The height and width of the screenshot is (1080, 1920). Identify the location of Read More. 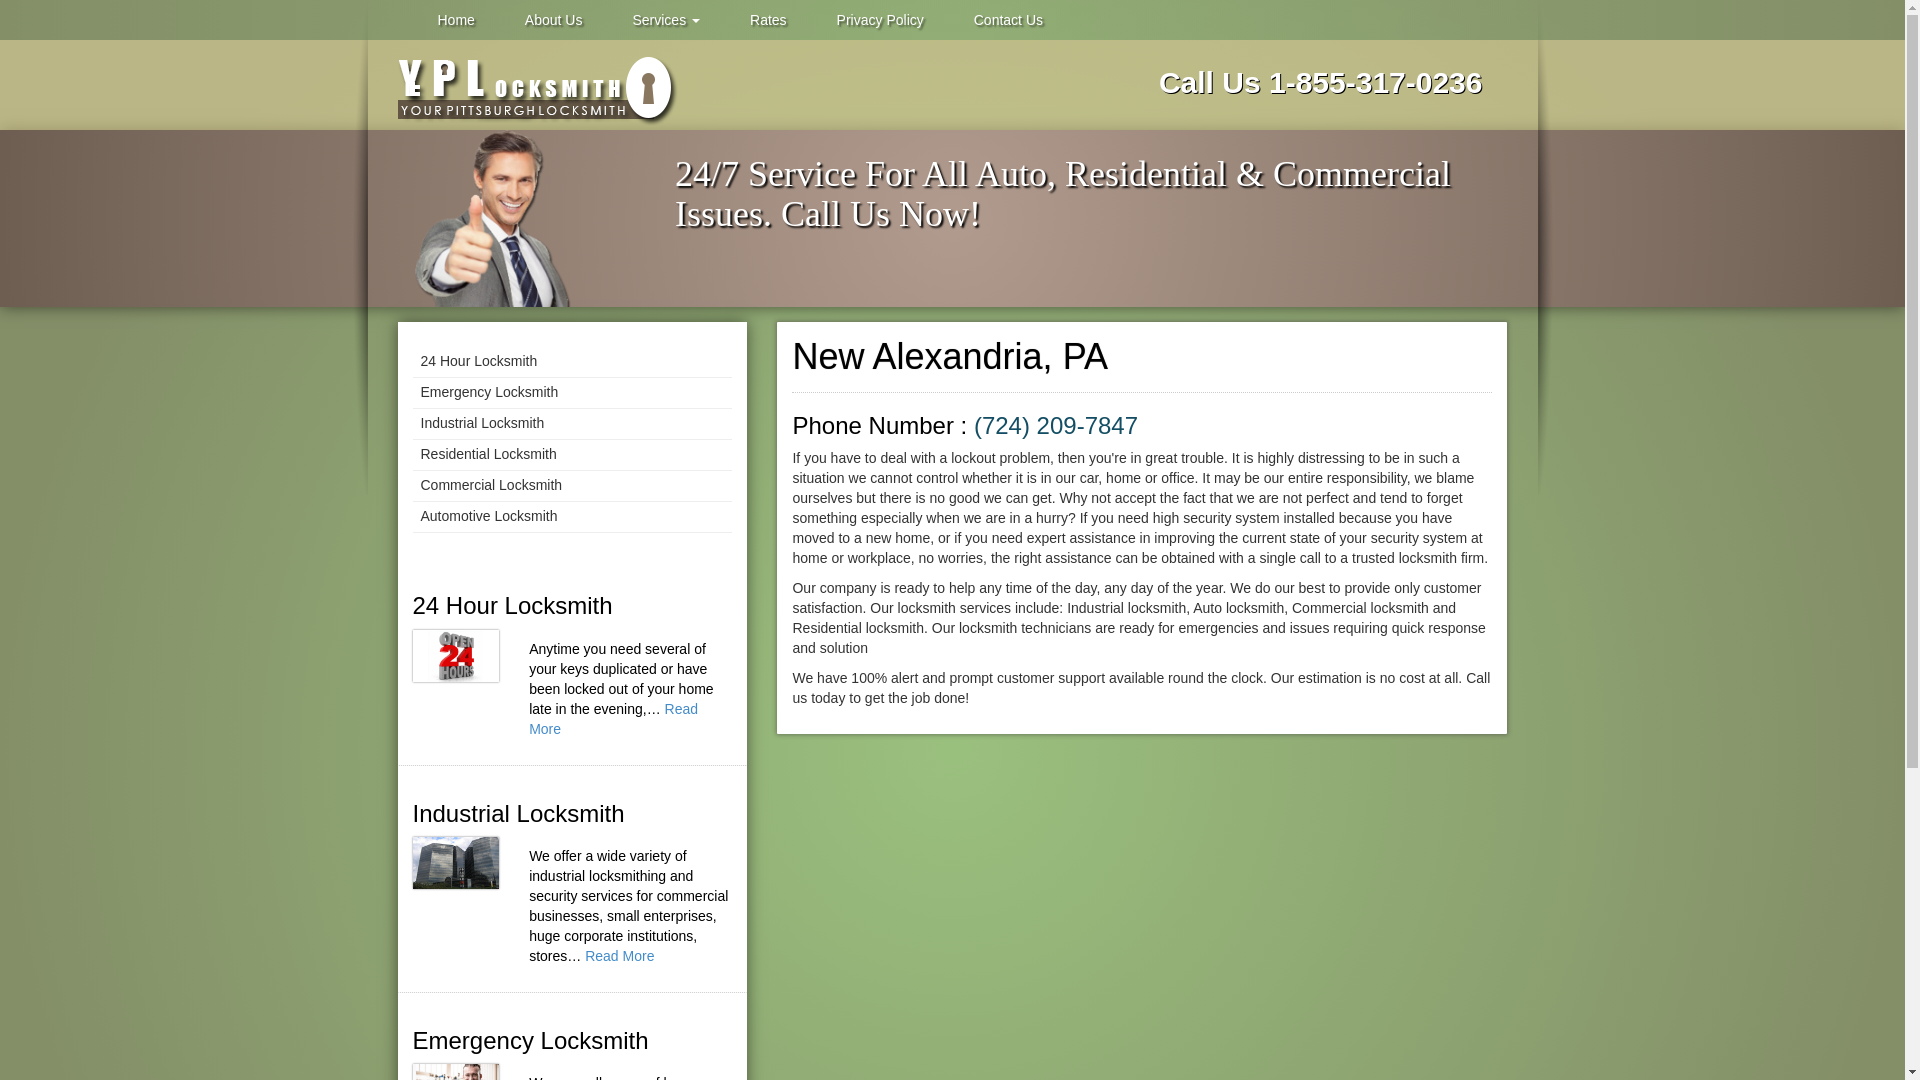
(614, 718).